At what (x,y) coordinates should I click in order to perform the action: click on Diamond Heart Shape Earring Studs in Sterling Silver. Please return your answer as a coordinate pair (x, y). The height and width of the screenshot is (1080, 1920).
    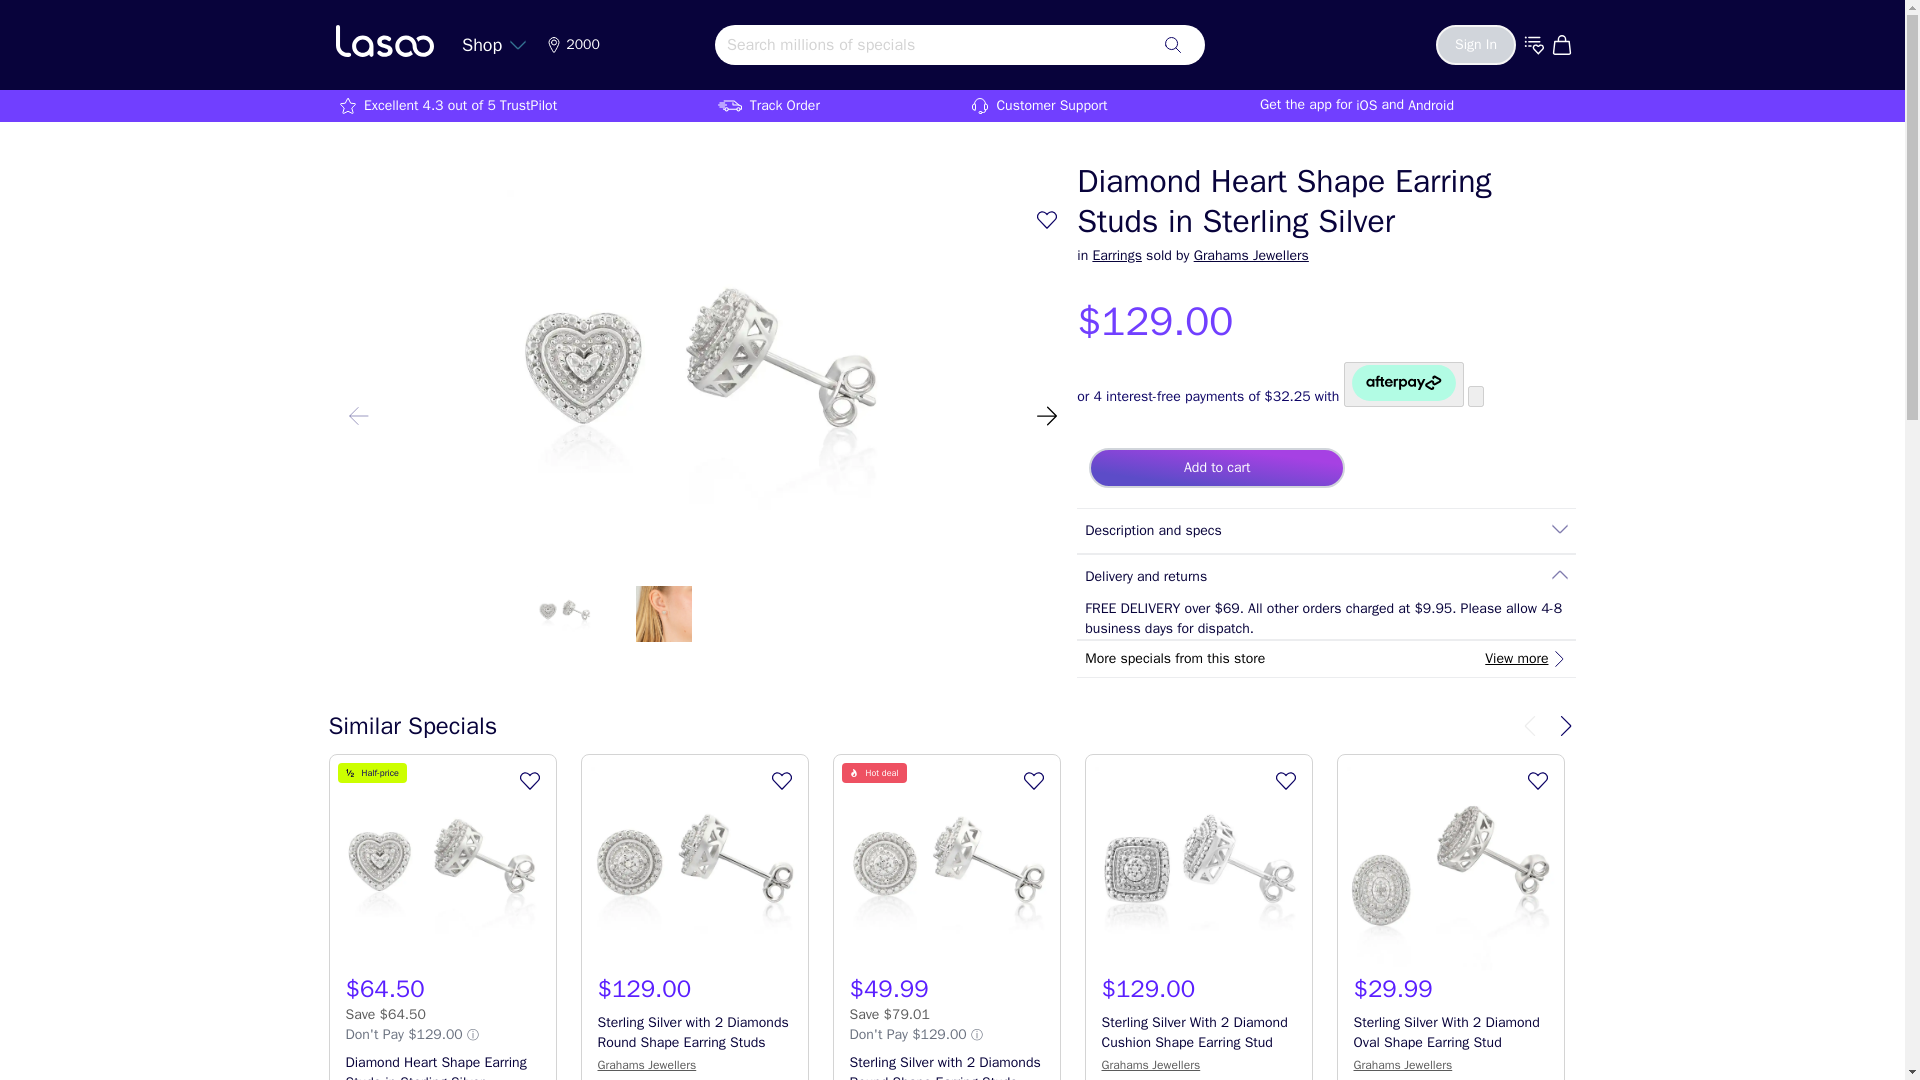
    Looking at the image, I should click on (443, 870).